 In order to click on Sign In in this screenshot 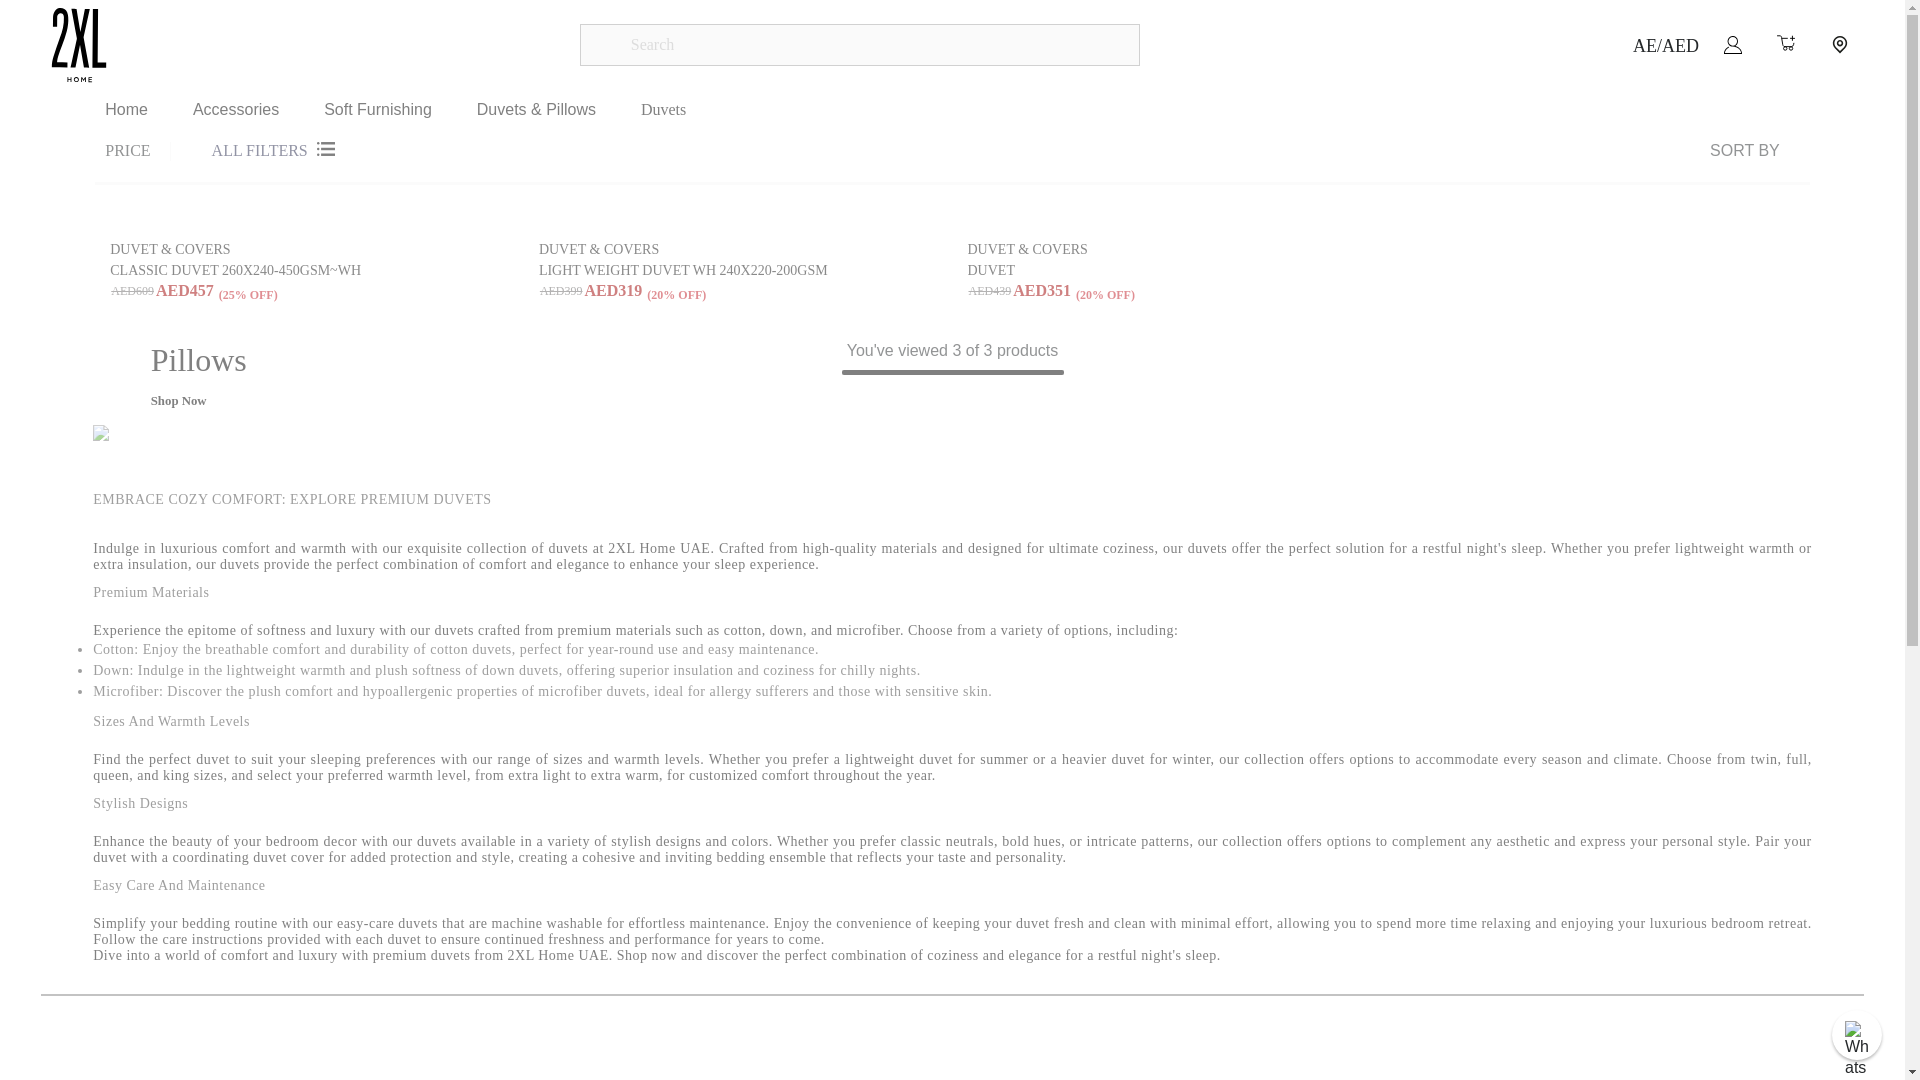, I will do `click(1732, 44)`.